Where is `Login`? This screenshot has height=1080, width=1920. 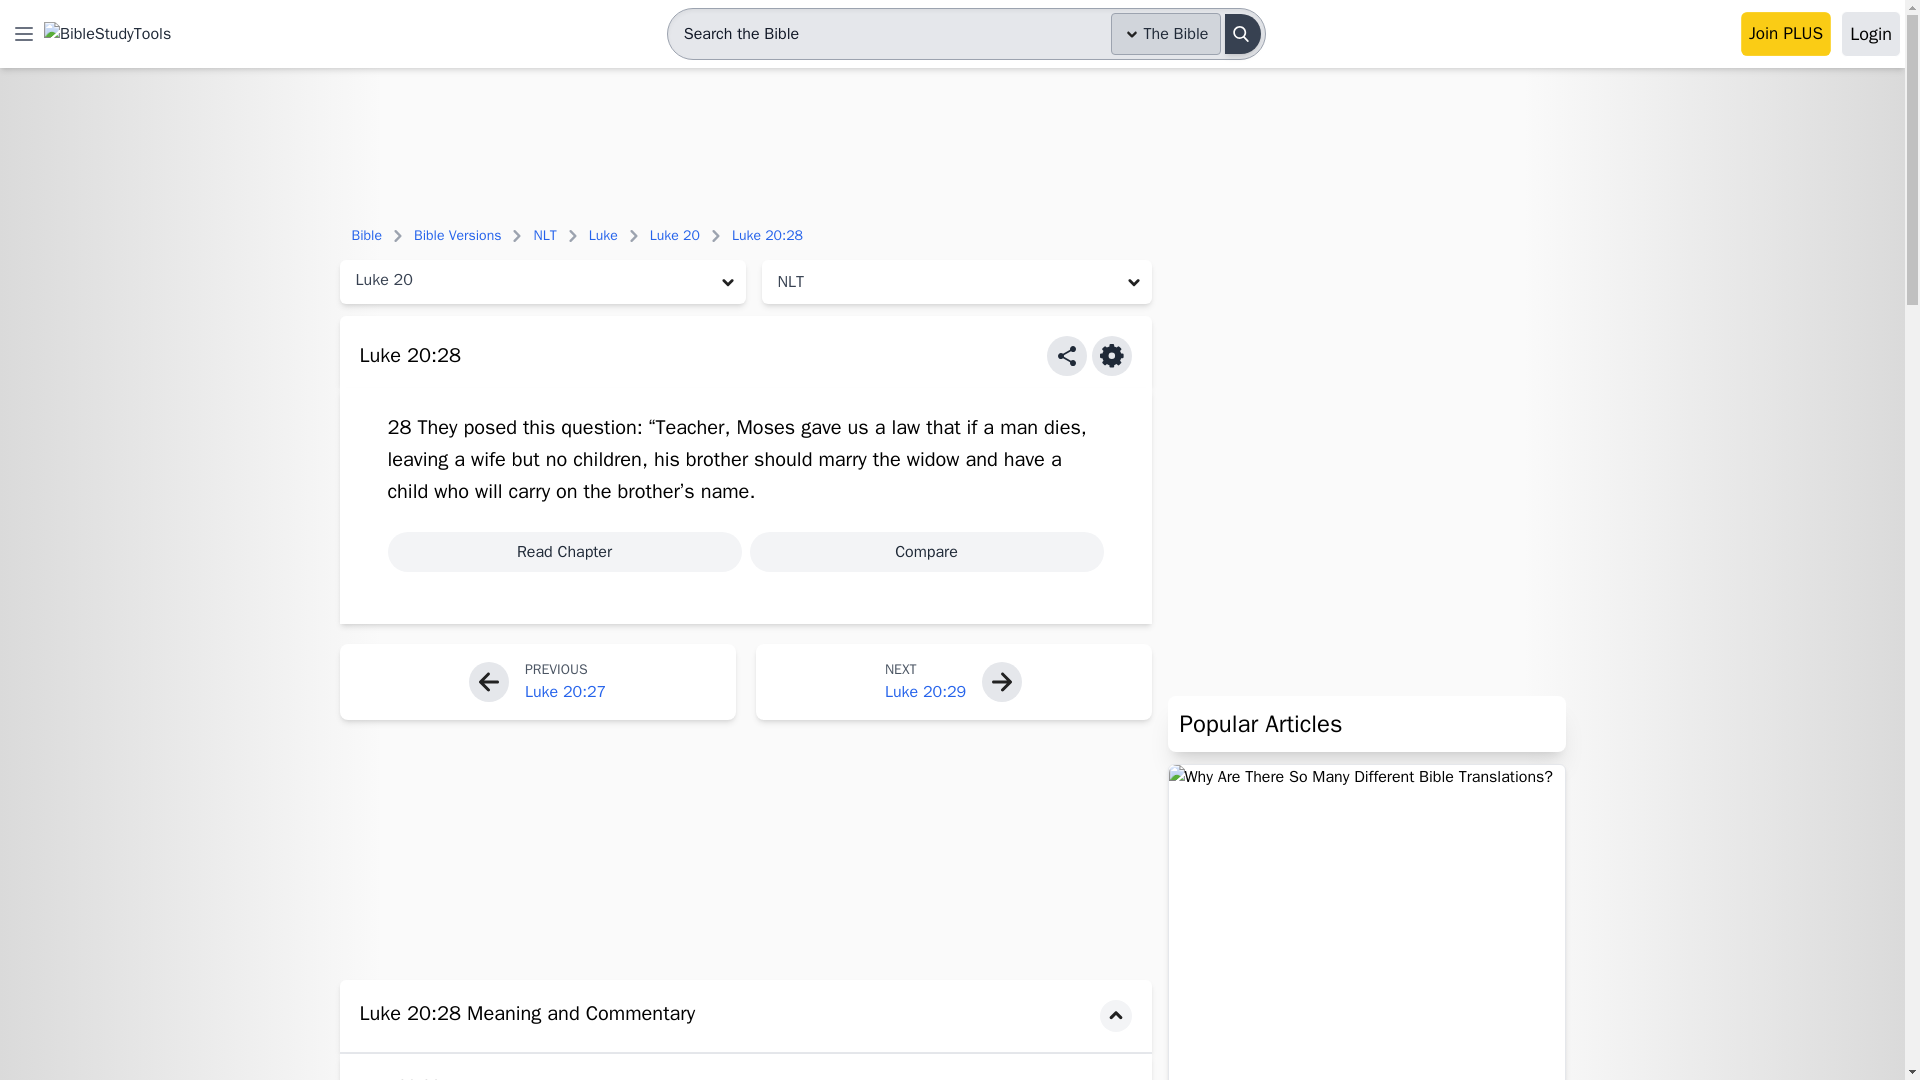
Login is located at coordinates (1870, 34).